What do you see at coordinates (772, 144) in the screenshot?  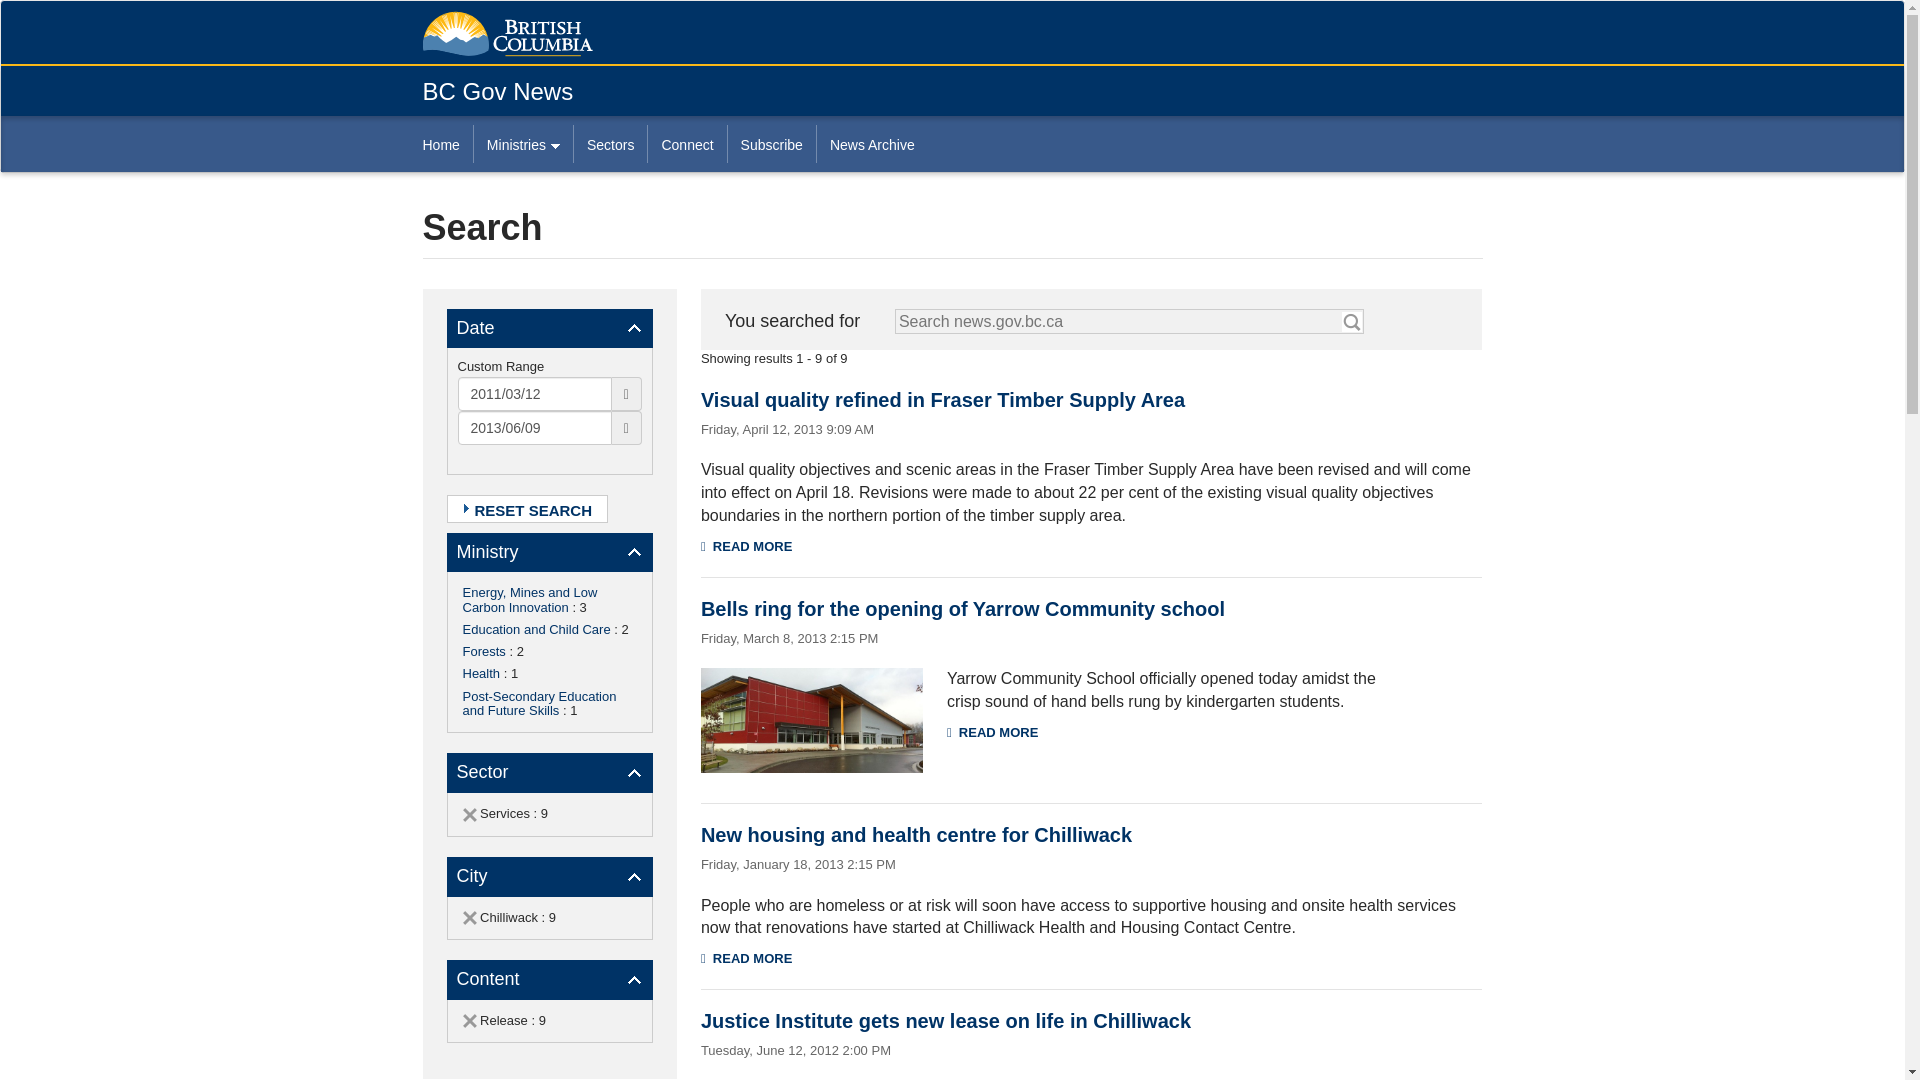 I see `Subscribe` at bounding box center [772, 144].